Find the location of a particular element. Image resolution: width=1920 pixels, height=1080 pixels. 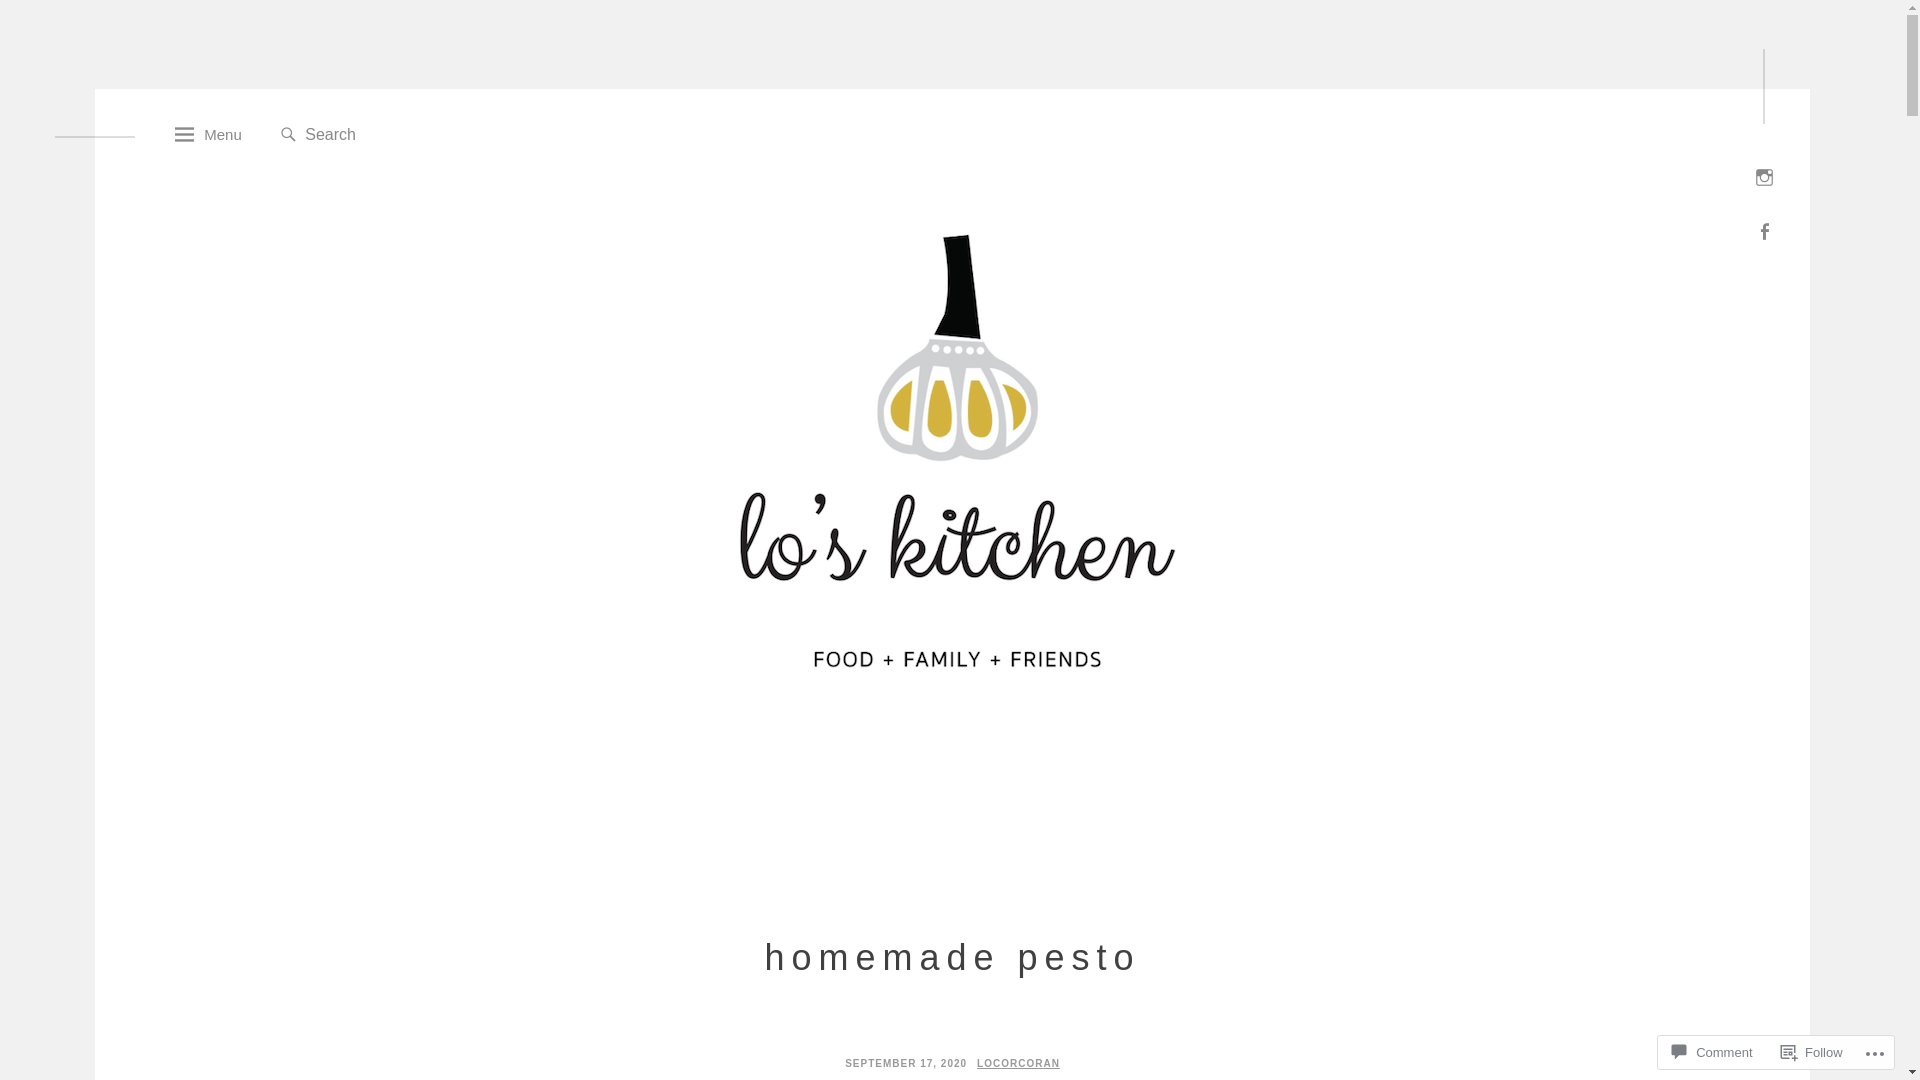

LOCORCORAN is located at coordinates (1018, 1064).